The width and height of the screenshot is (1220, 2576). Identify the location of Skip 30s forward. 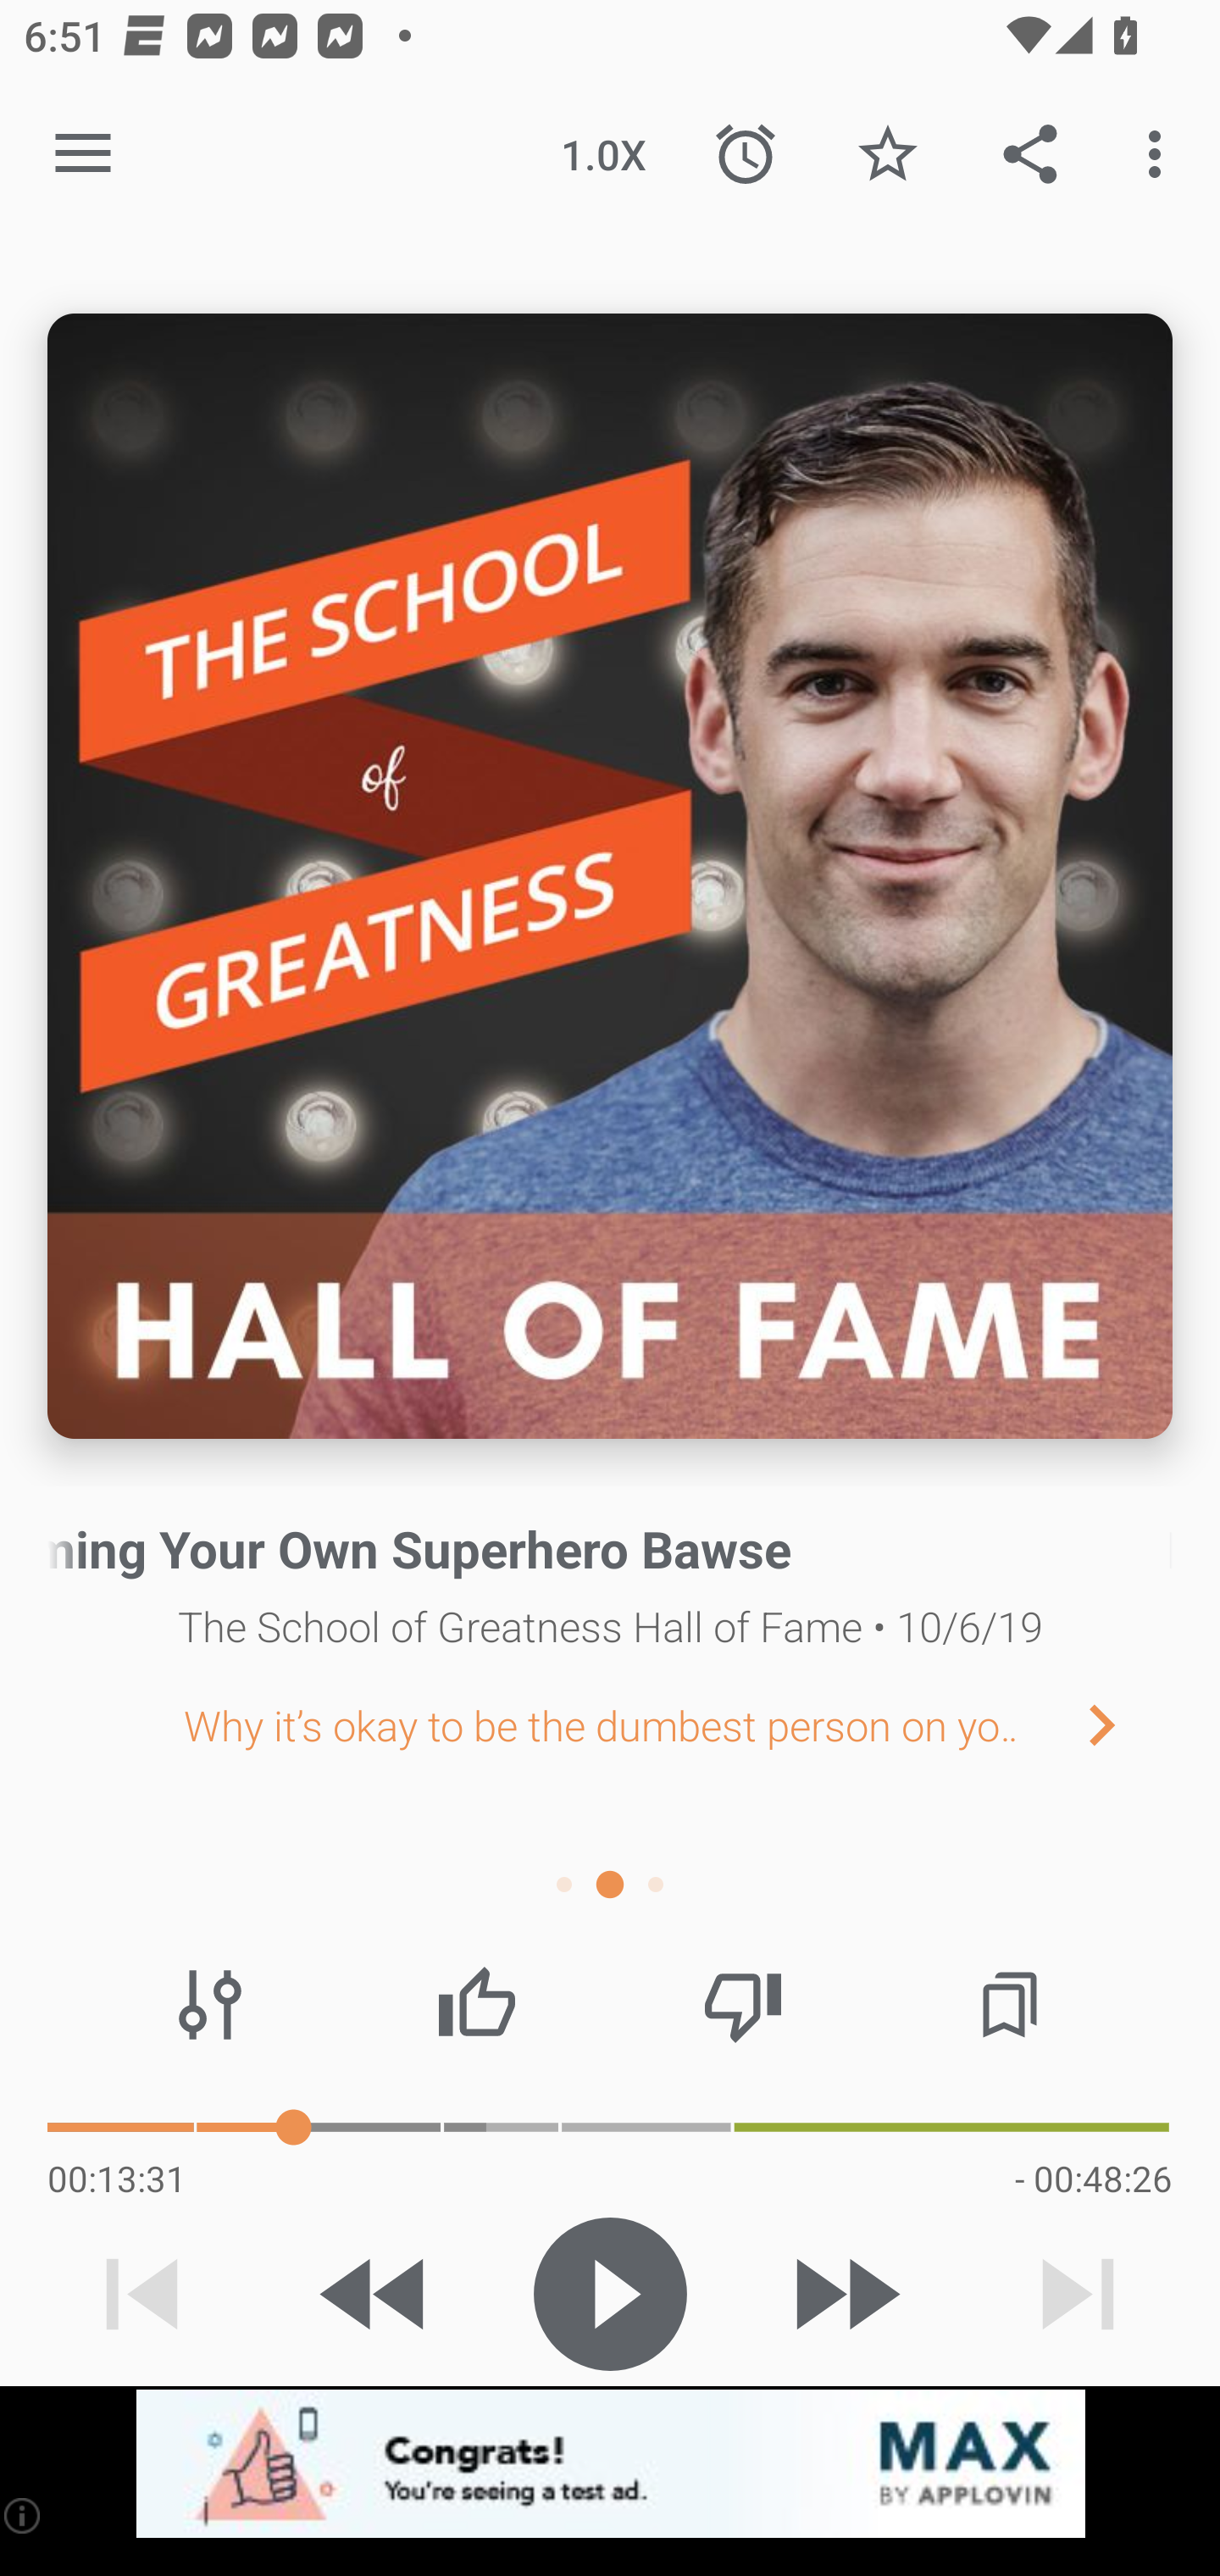
(844, 2294).